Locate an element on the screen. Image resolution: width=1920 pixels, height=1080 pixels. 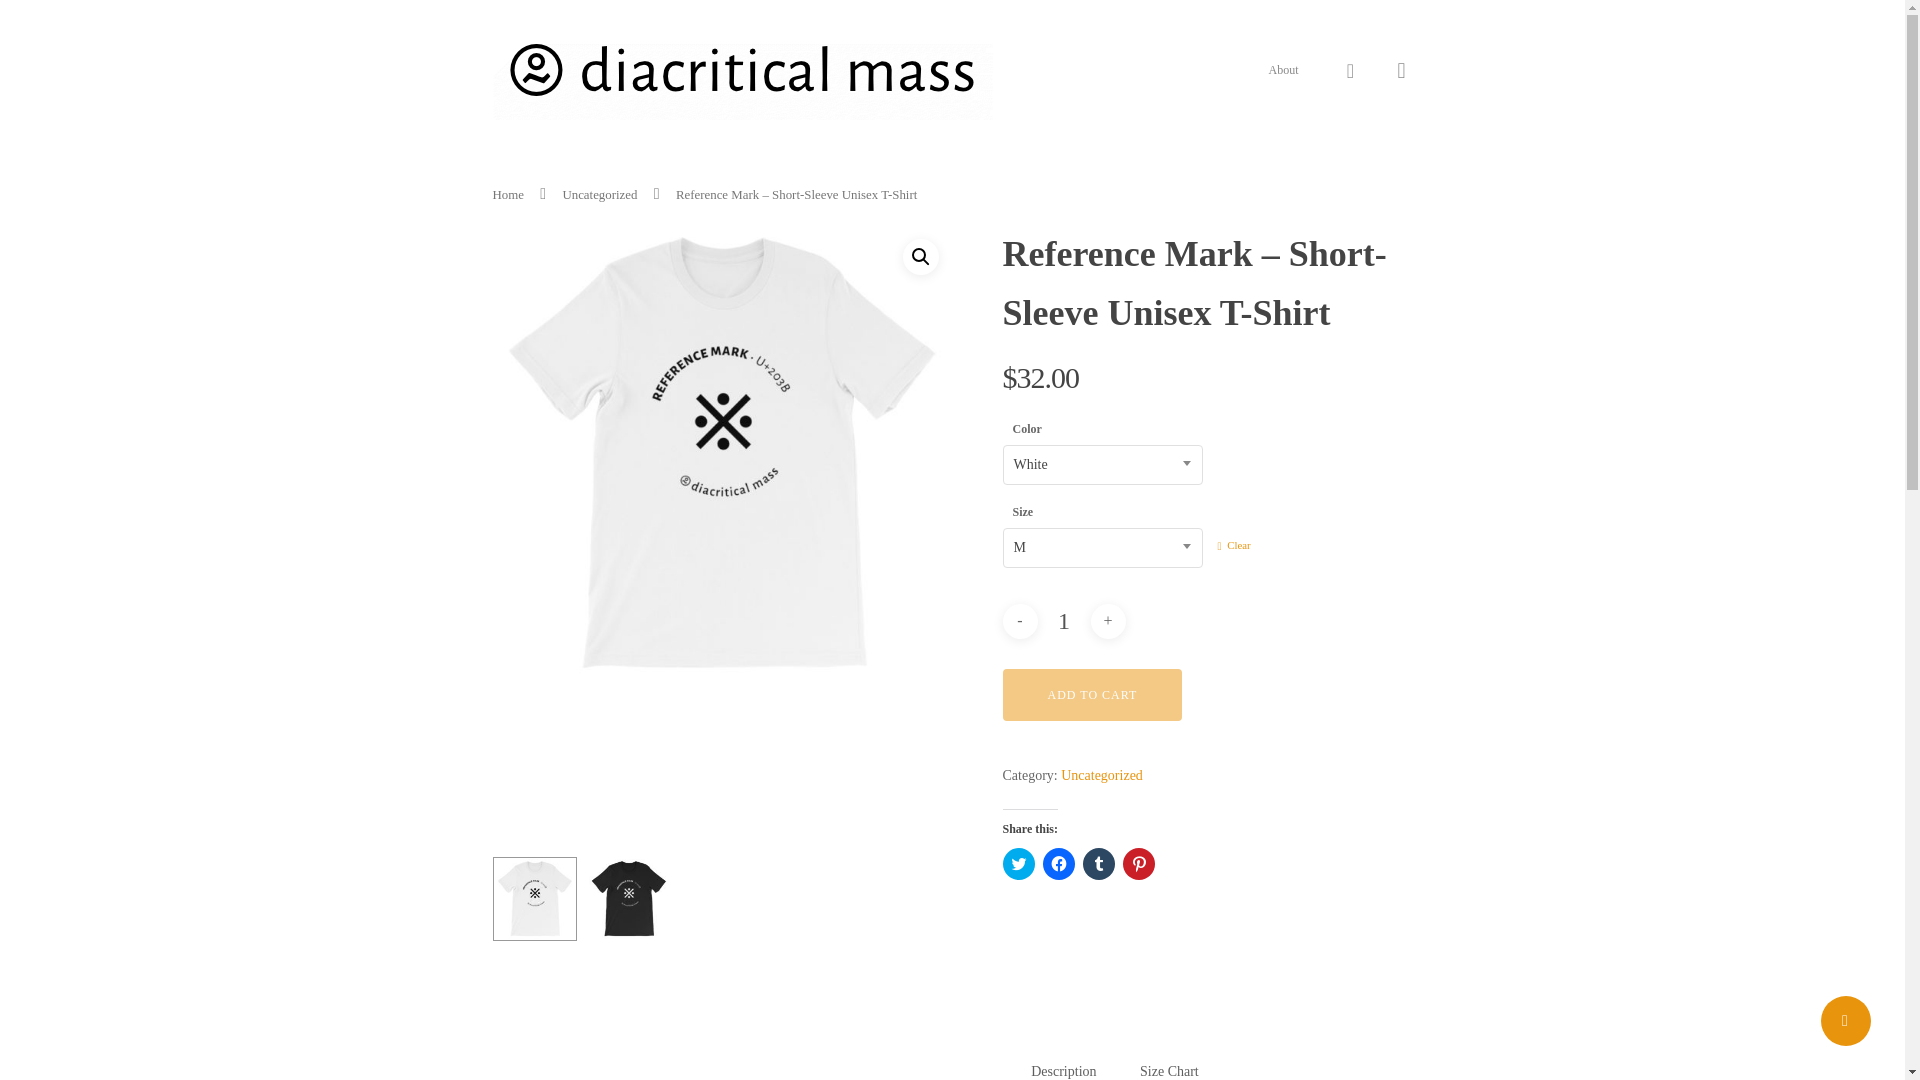
Clear is located at coordinates (1234, 544).